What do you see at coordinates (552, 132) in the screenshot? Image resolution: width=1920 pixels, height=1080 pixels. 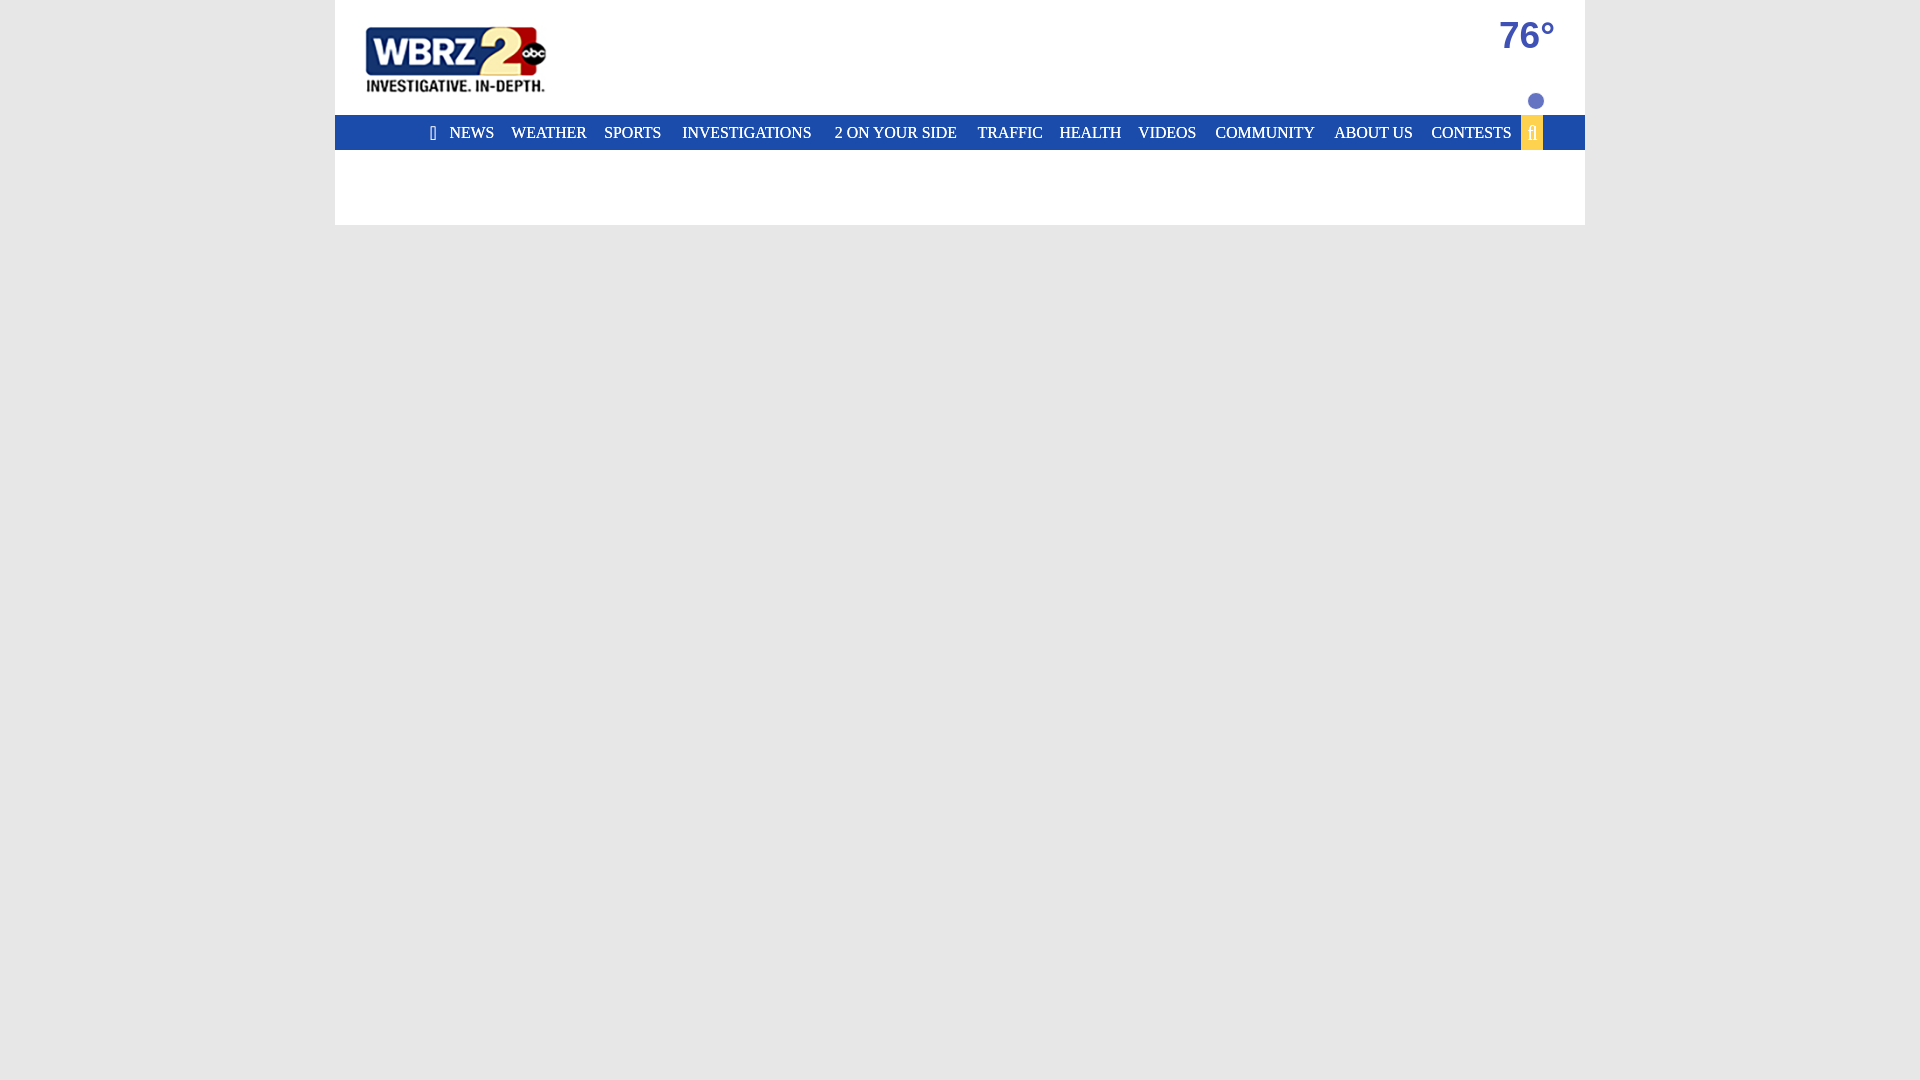 I see `WEATHER` at bounding box center [552, 132].